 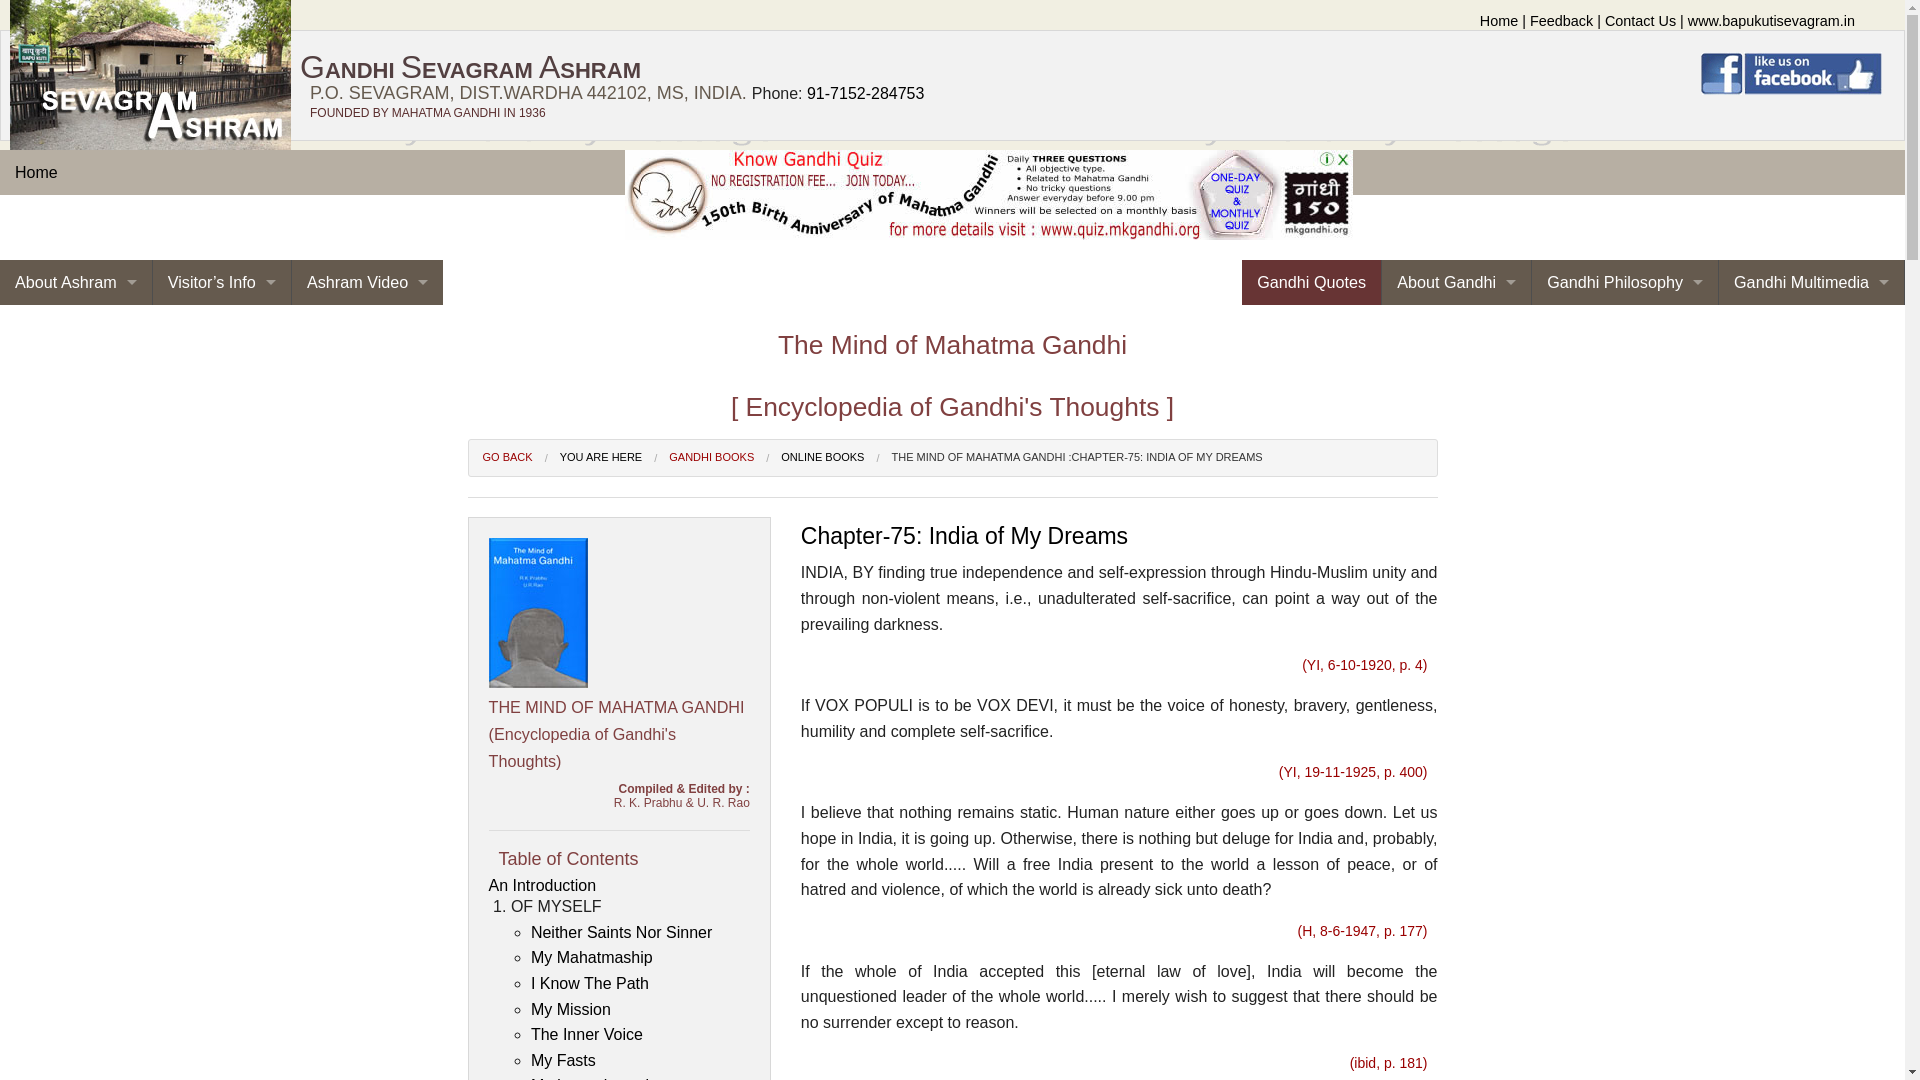 I want to click on About Gandhi, so click(x=1456, y=282).